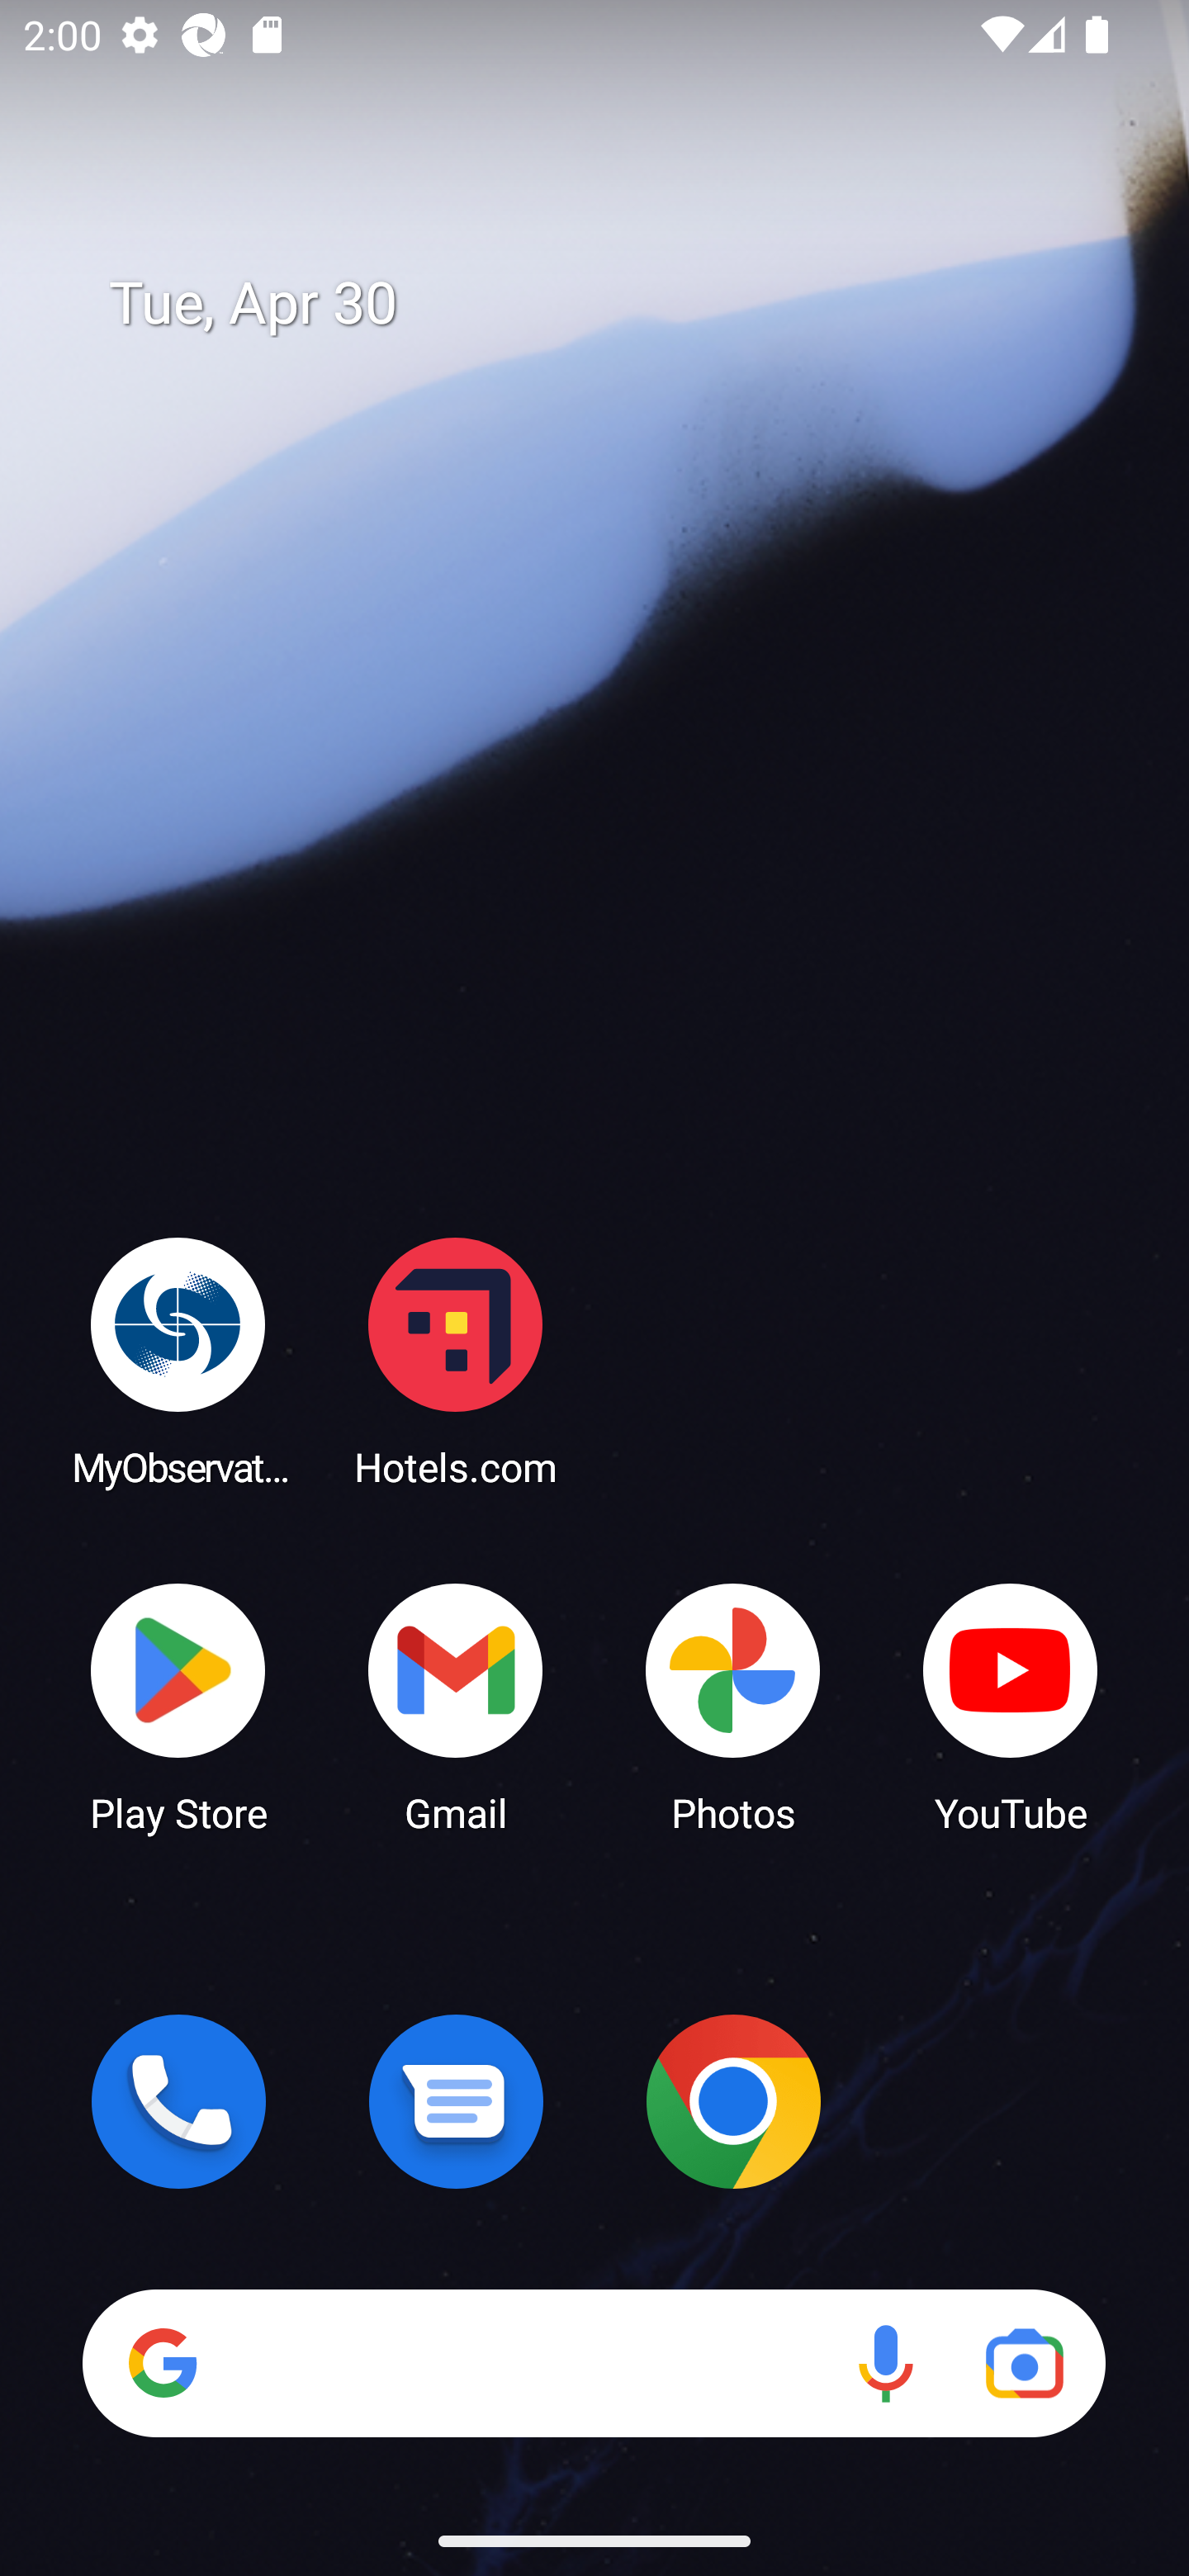  What do you see at coordinates (456, 2101) in the screenshot?
I see `Messages` at bounding box center [456, 2101].